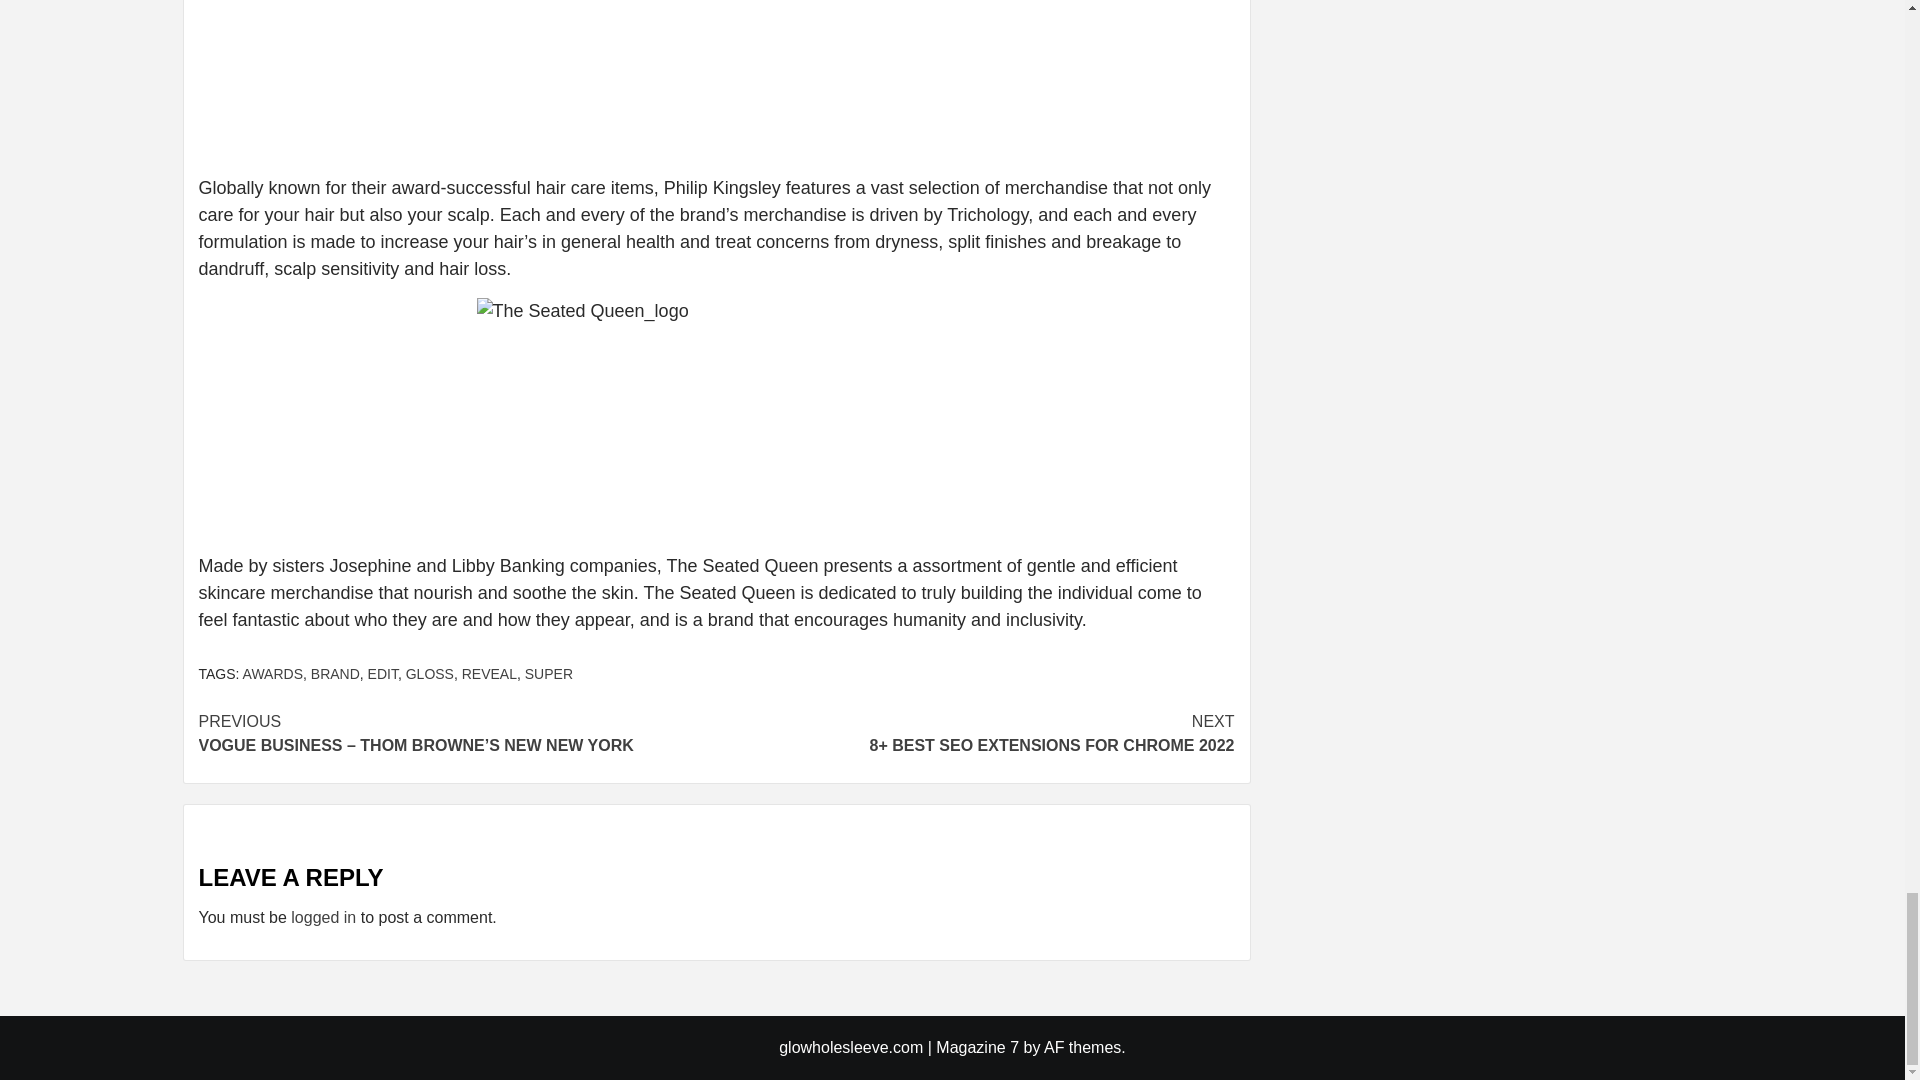 The height and width of the screenshot is (1080, 1920). Describe the element at coordinates (548, 674) in the screenshot. I see `SUPER` at that location.